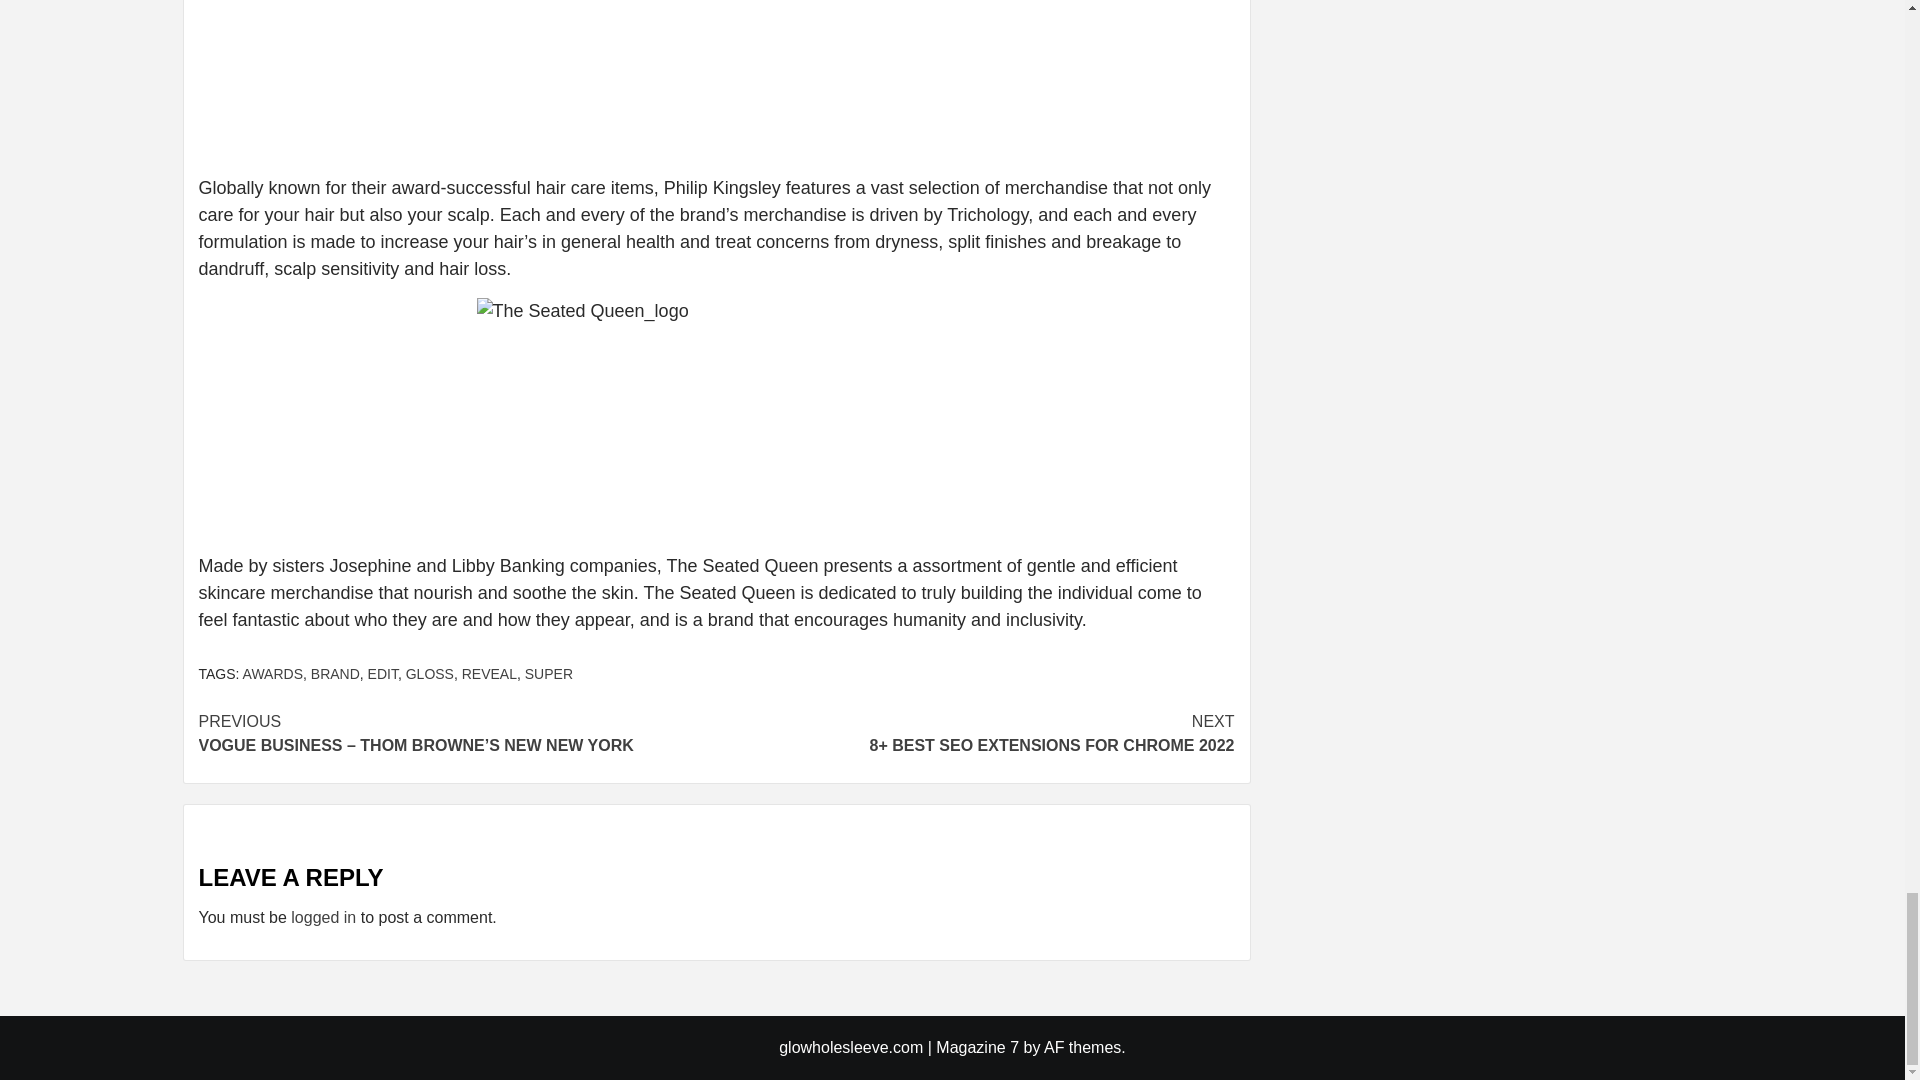 The height and width of the screenshot is (1080, 1920). Describe the element at coordinates (548, 674) in the screenshot. I see `SUPER` at that location.